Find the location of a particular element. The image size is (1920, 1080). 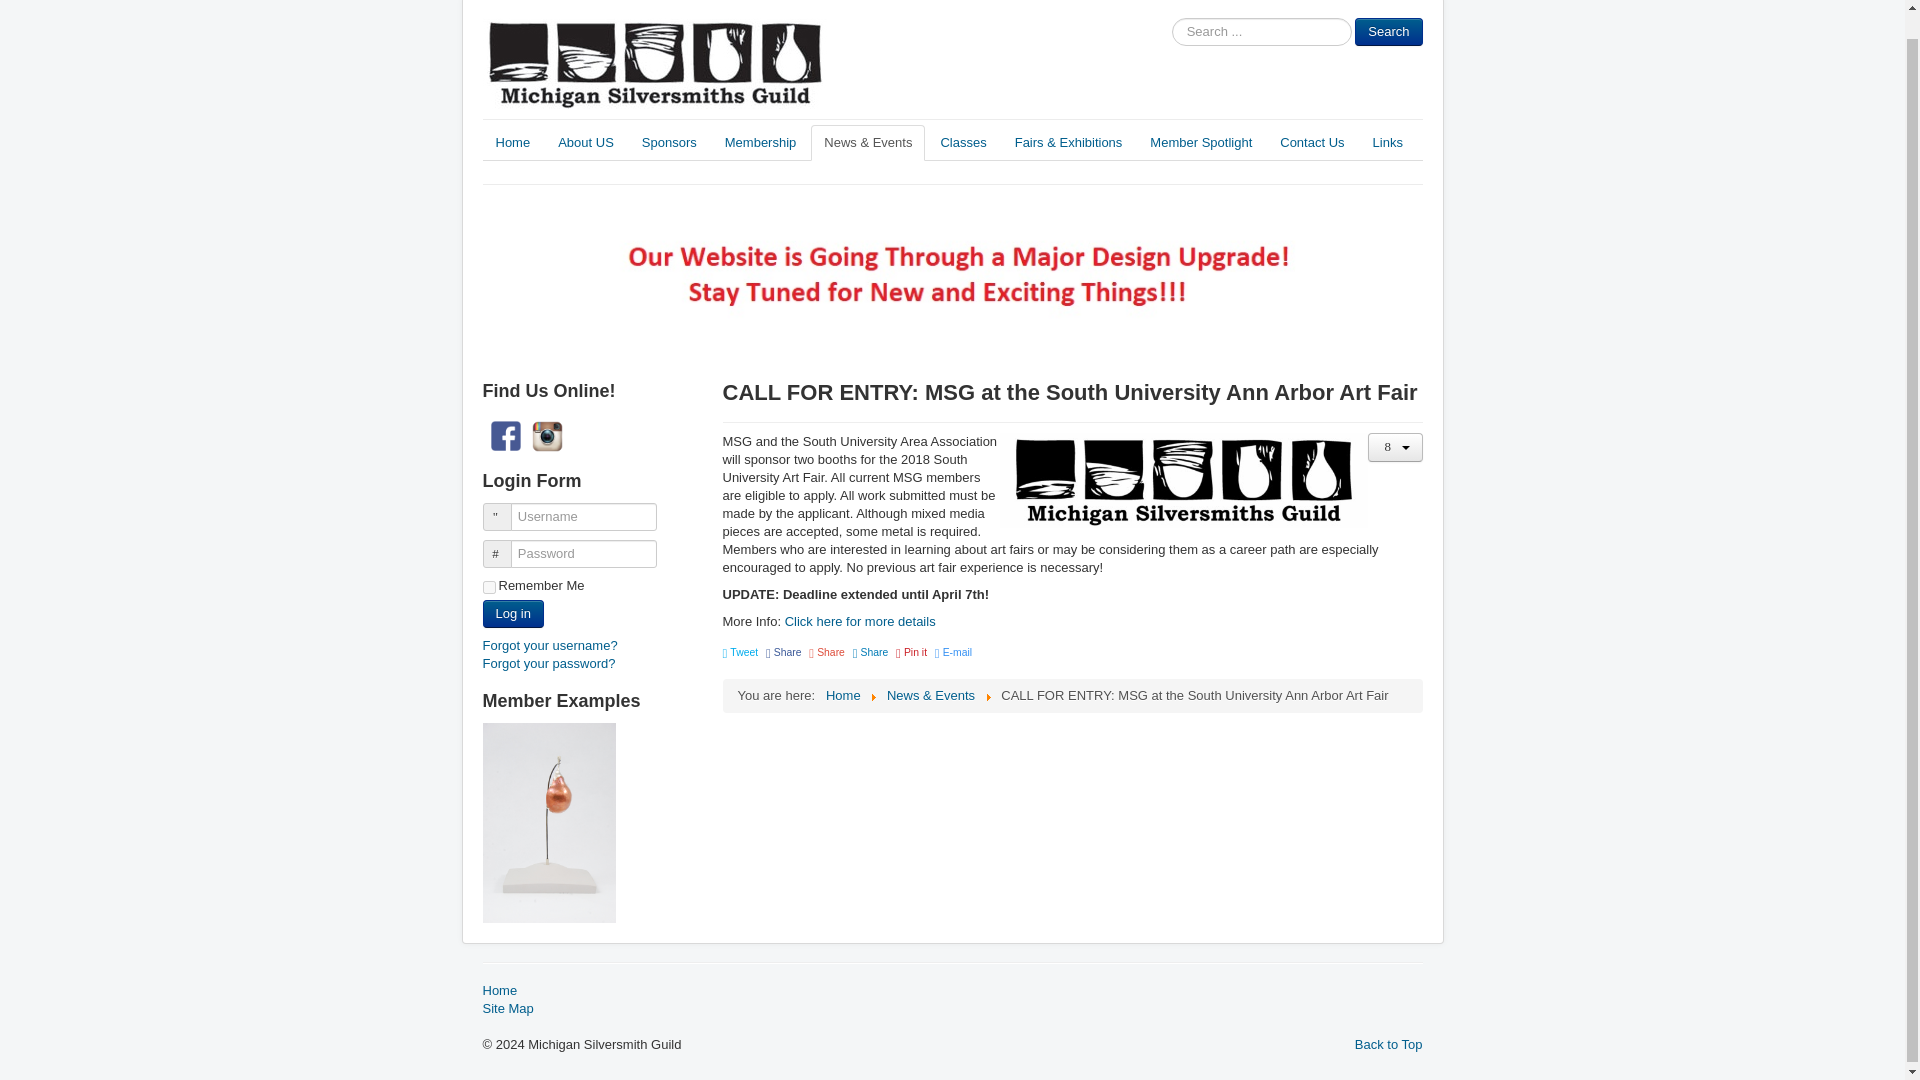

yes is located at coordinates (488, 588).